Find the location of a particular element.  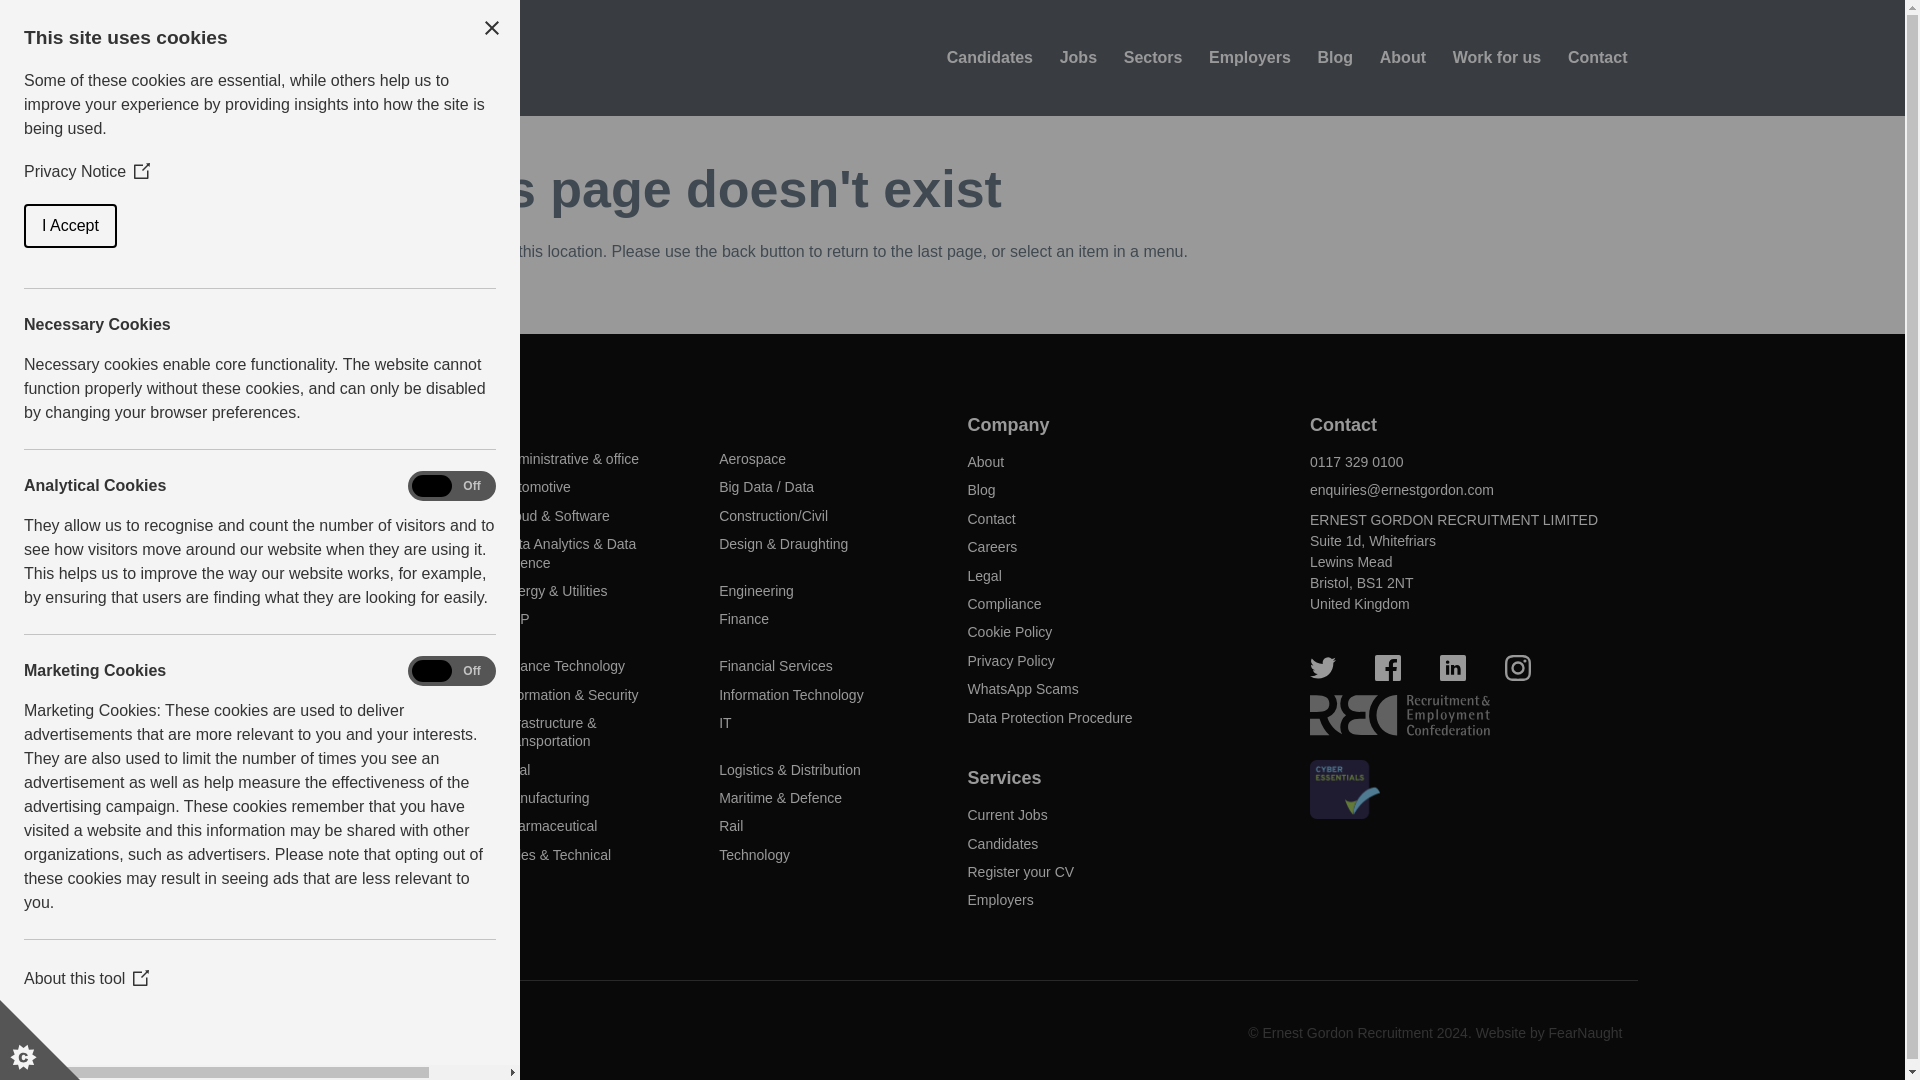

Financial Services is located at coordinates (776, 665).